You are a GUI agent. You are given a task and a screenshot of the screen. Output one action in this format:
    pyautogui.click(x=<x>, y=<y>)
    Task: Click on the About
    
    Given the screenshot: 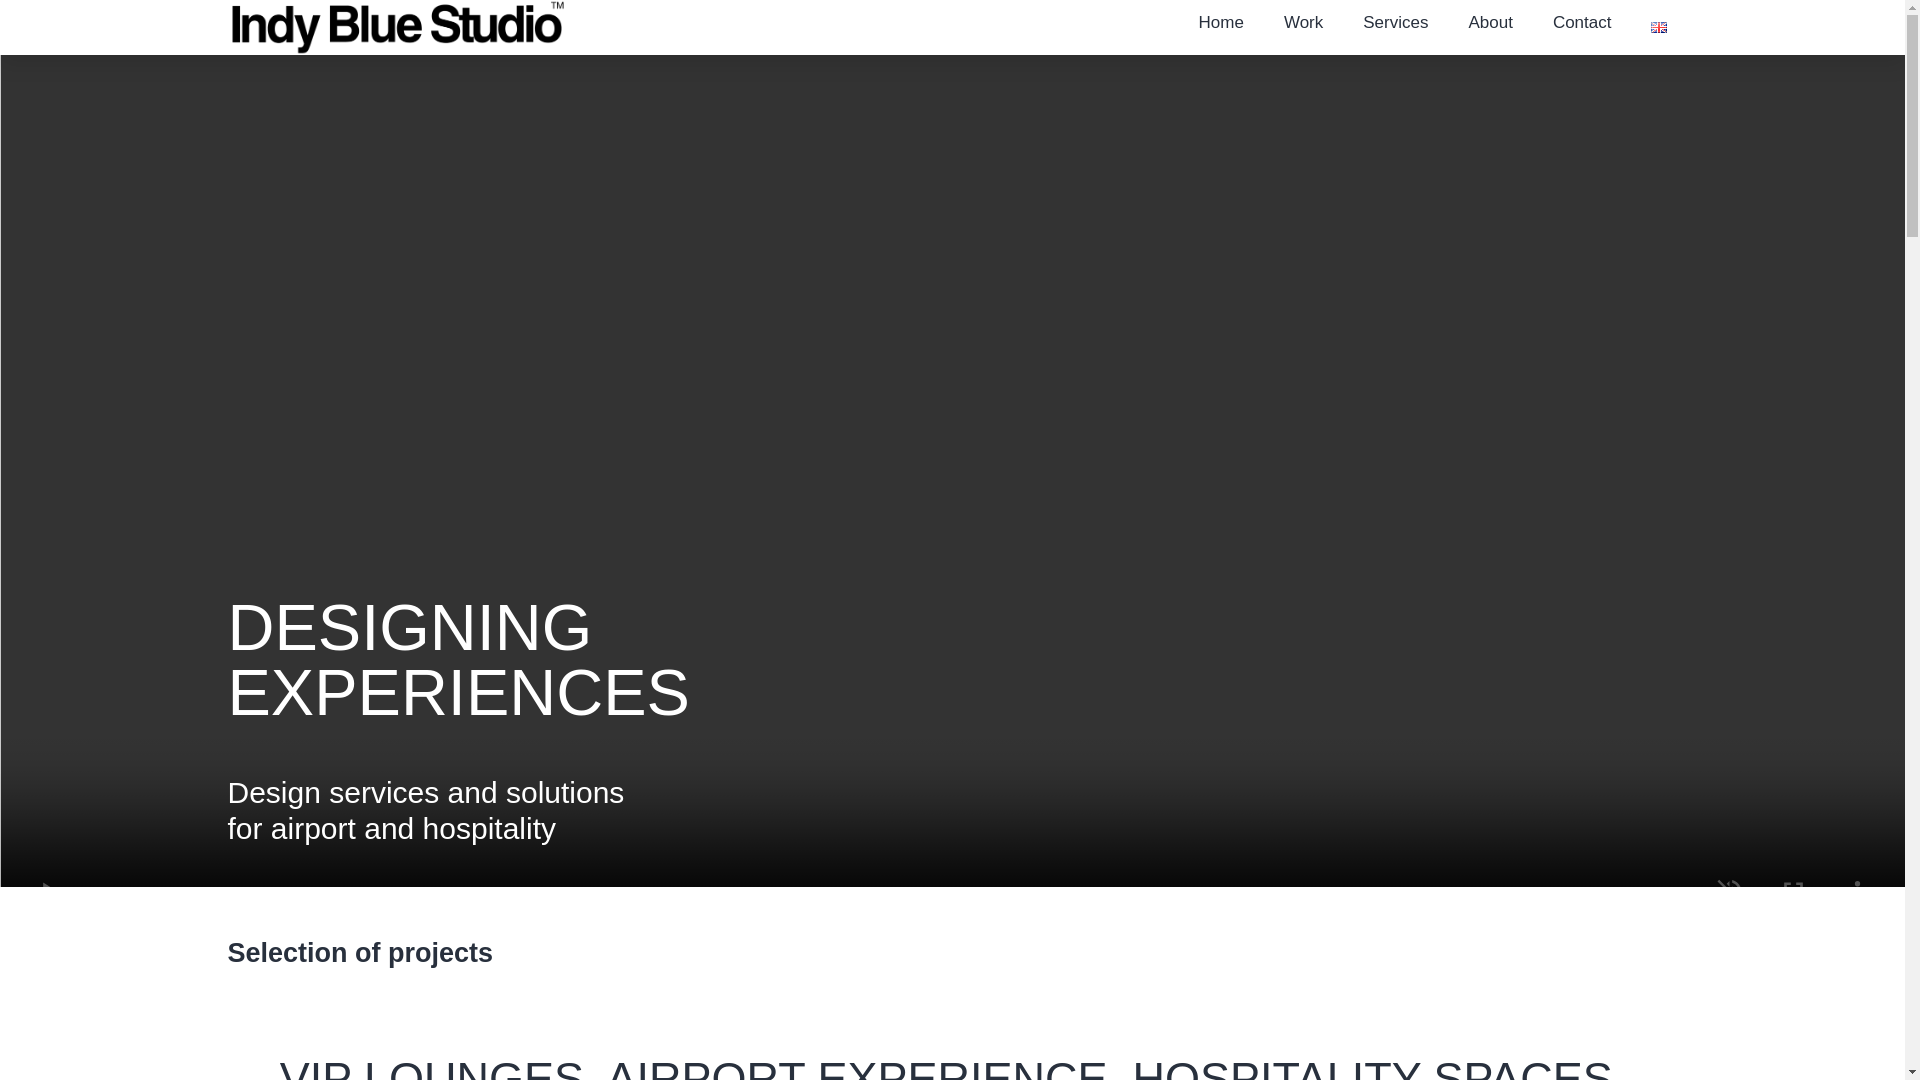 What is the action you would take?
    pyautogui.click(x=1490, y=22)
    